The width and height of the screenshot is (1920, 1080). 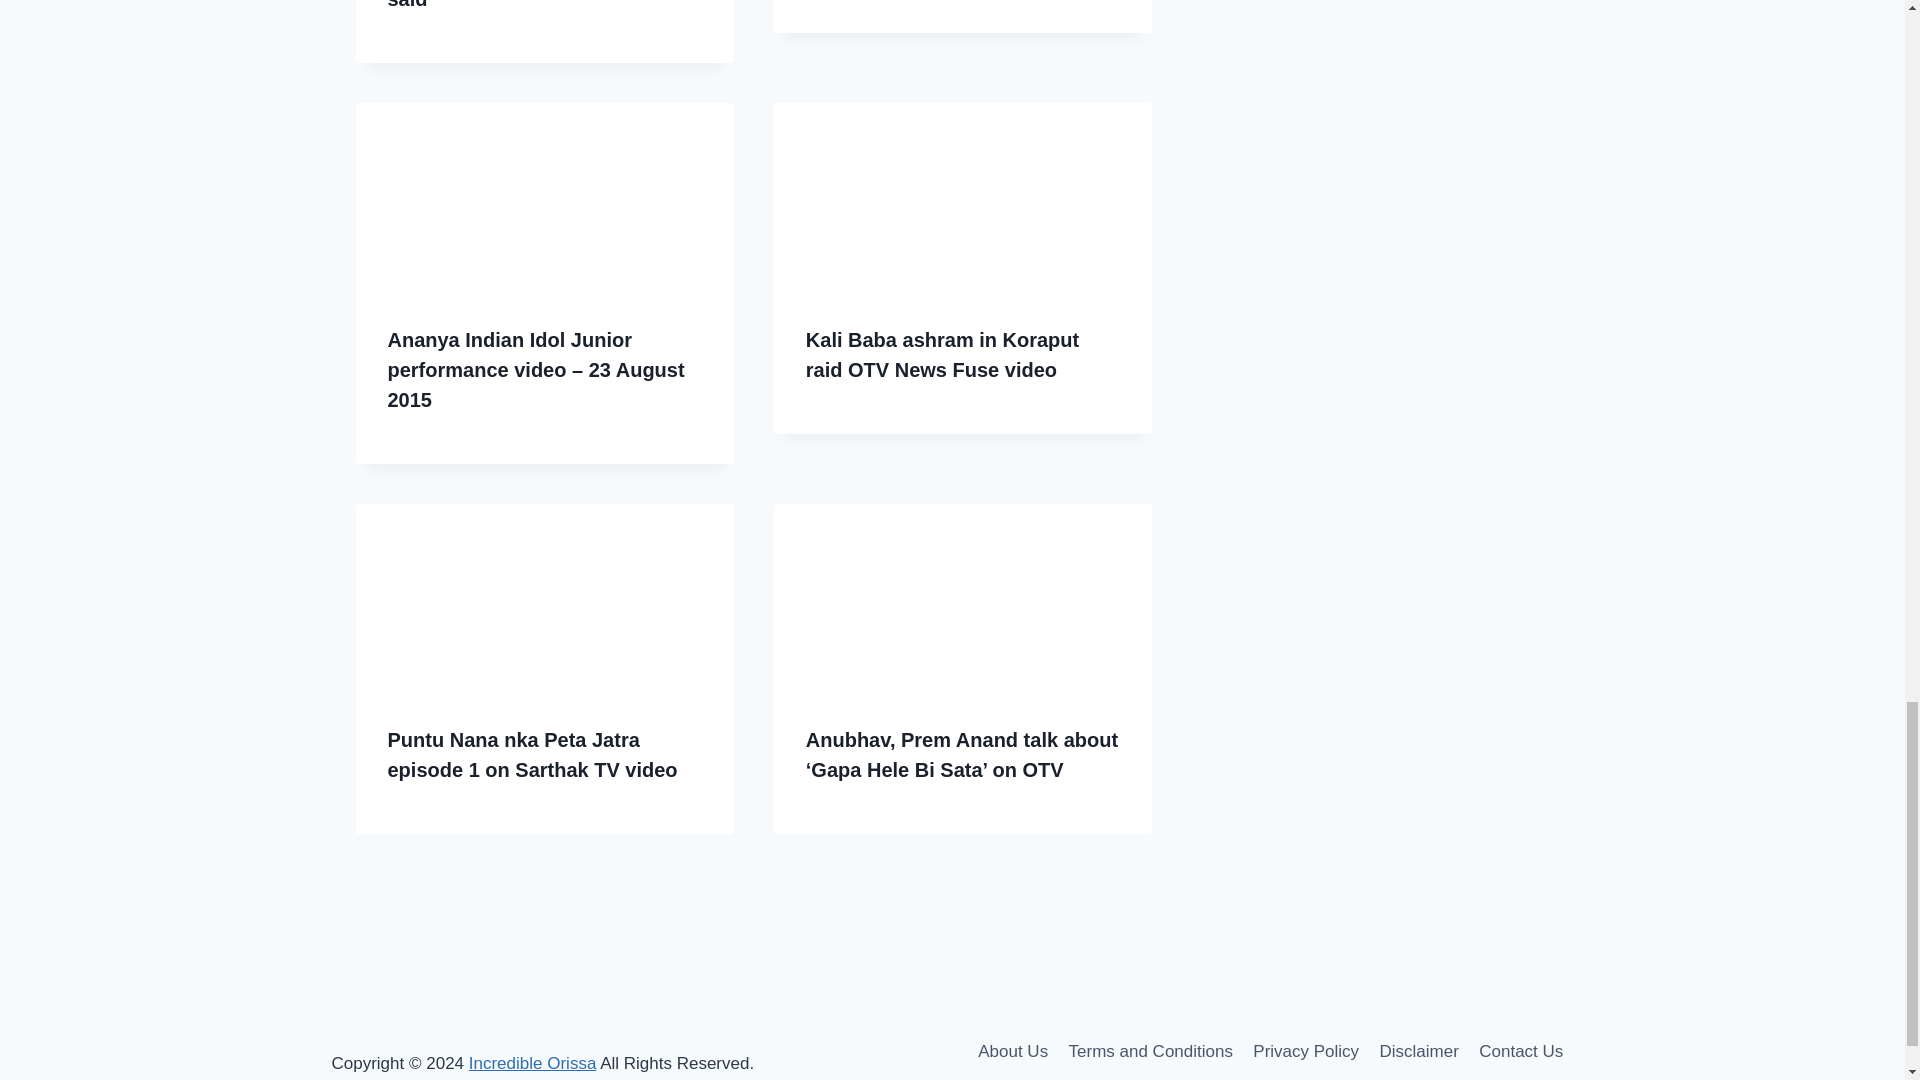 What do you see at coordinates (532, 754) in the screenshot?
I see `Puntu Nana nka Peta Jatra episode 1 on Sarthak TV video` at bounding box center [532, 754].